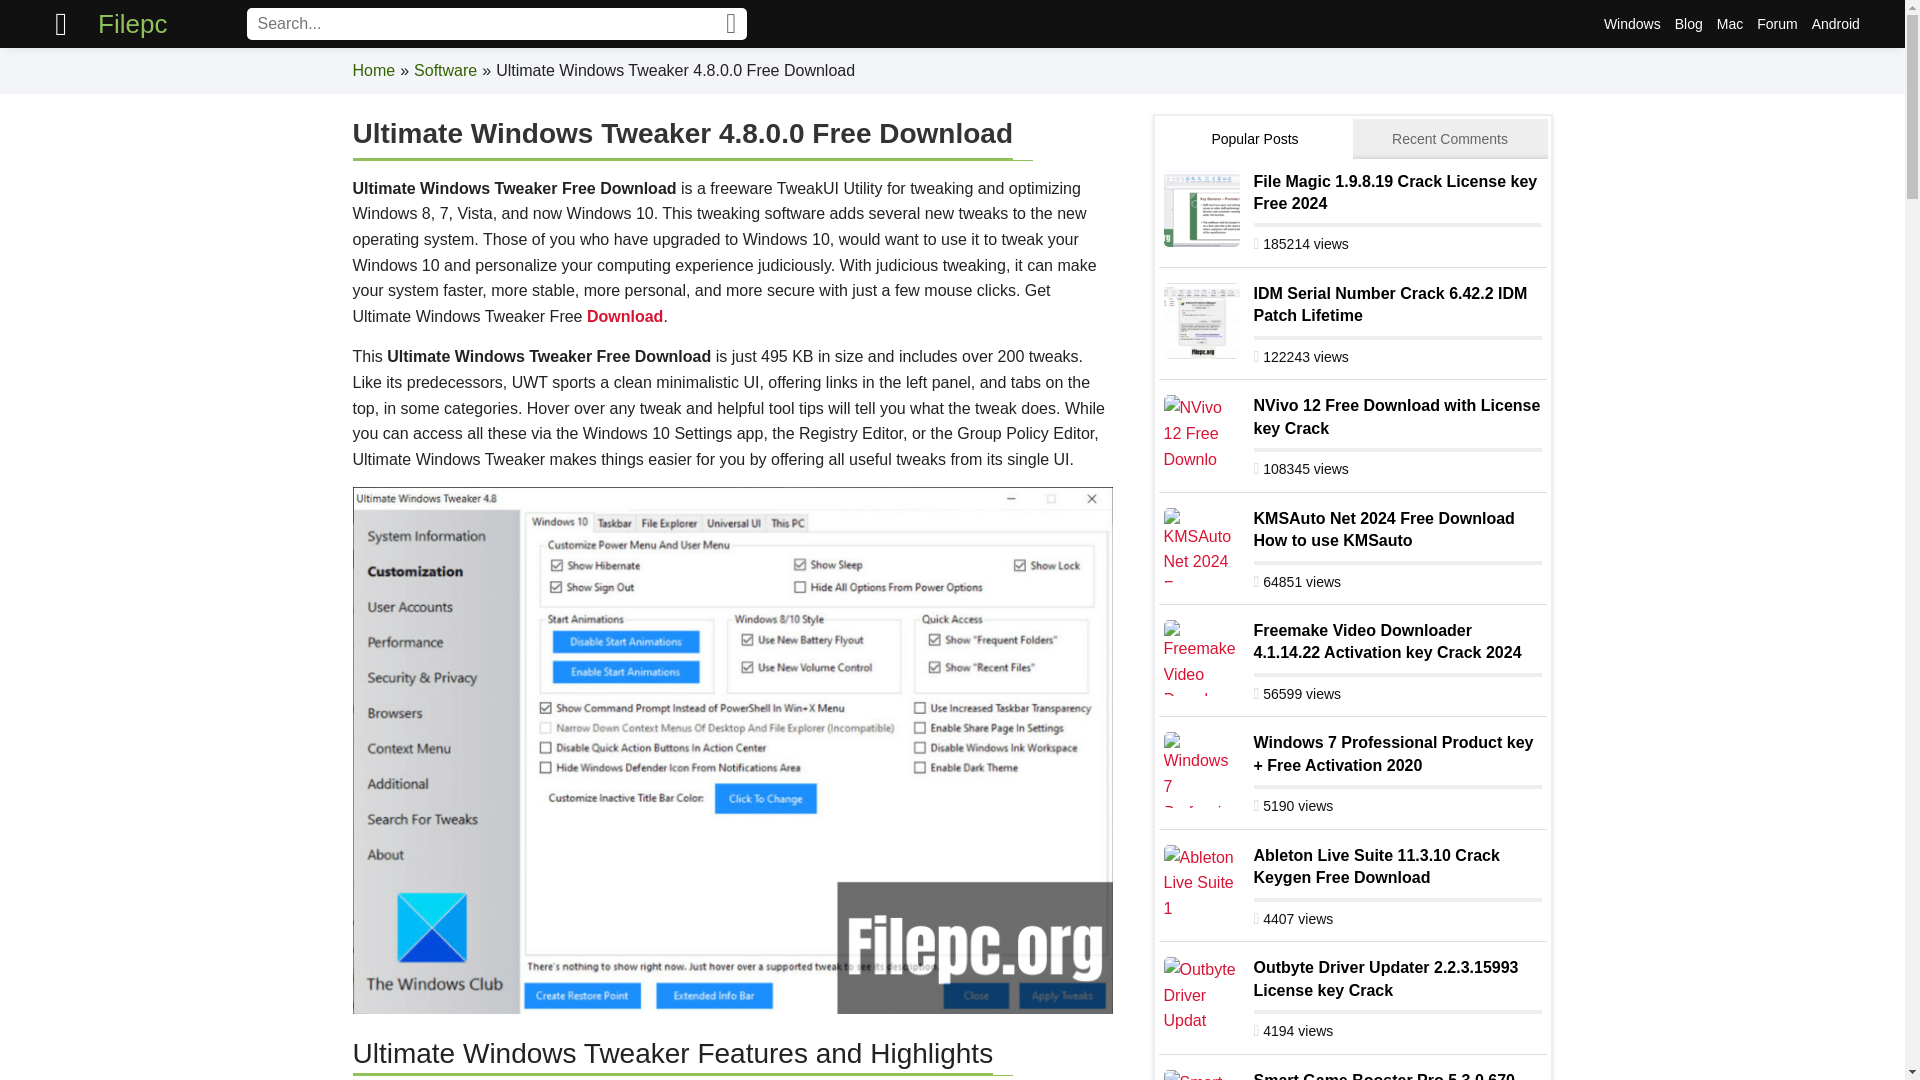  I want to click on Android, so click(1835, 24).